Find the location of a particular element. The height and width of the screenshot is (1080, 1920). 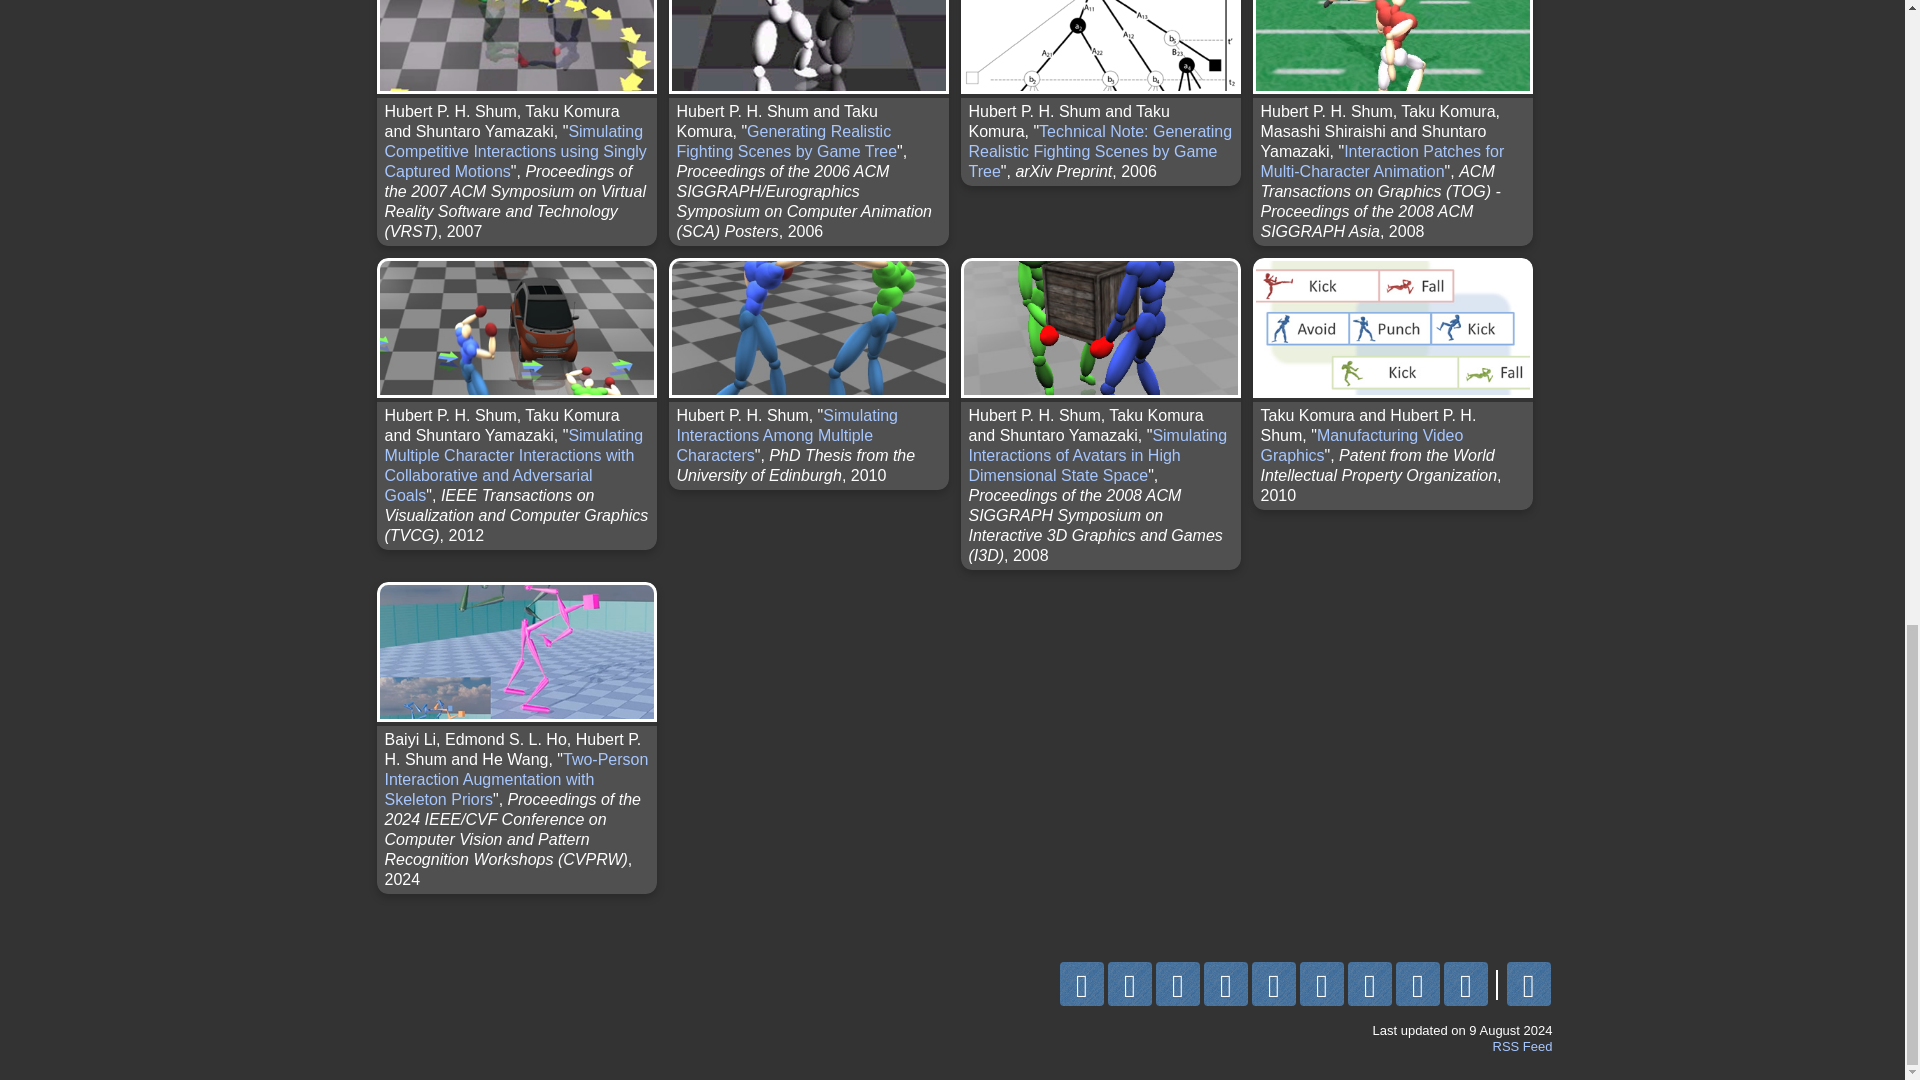

Generating Realistic Fighting Scenes by Game Tree is located at coordinates (786, 141).